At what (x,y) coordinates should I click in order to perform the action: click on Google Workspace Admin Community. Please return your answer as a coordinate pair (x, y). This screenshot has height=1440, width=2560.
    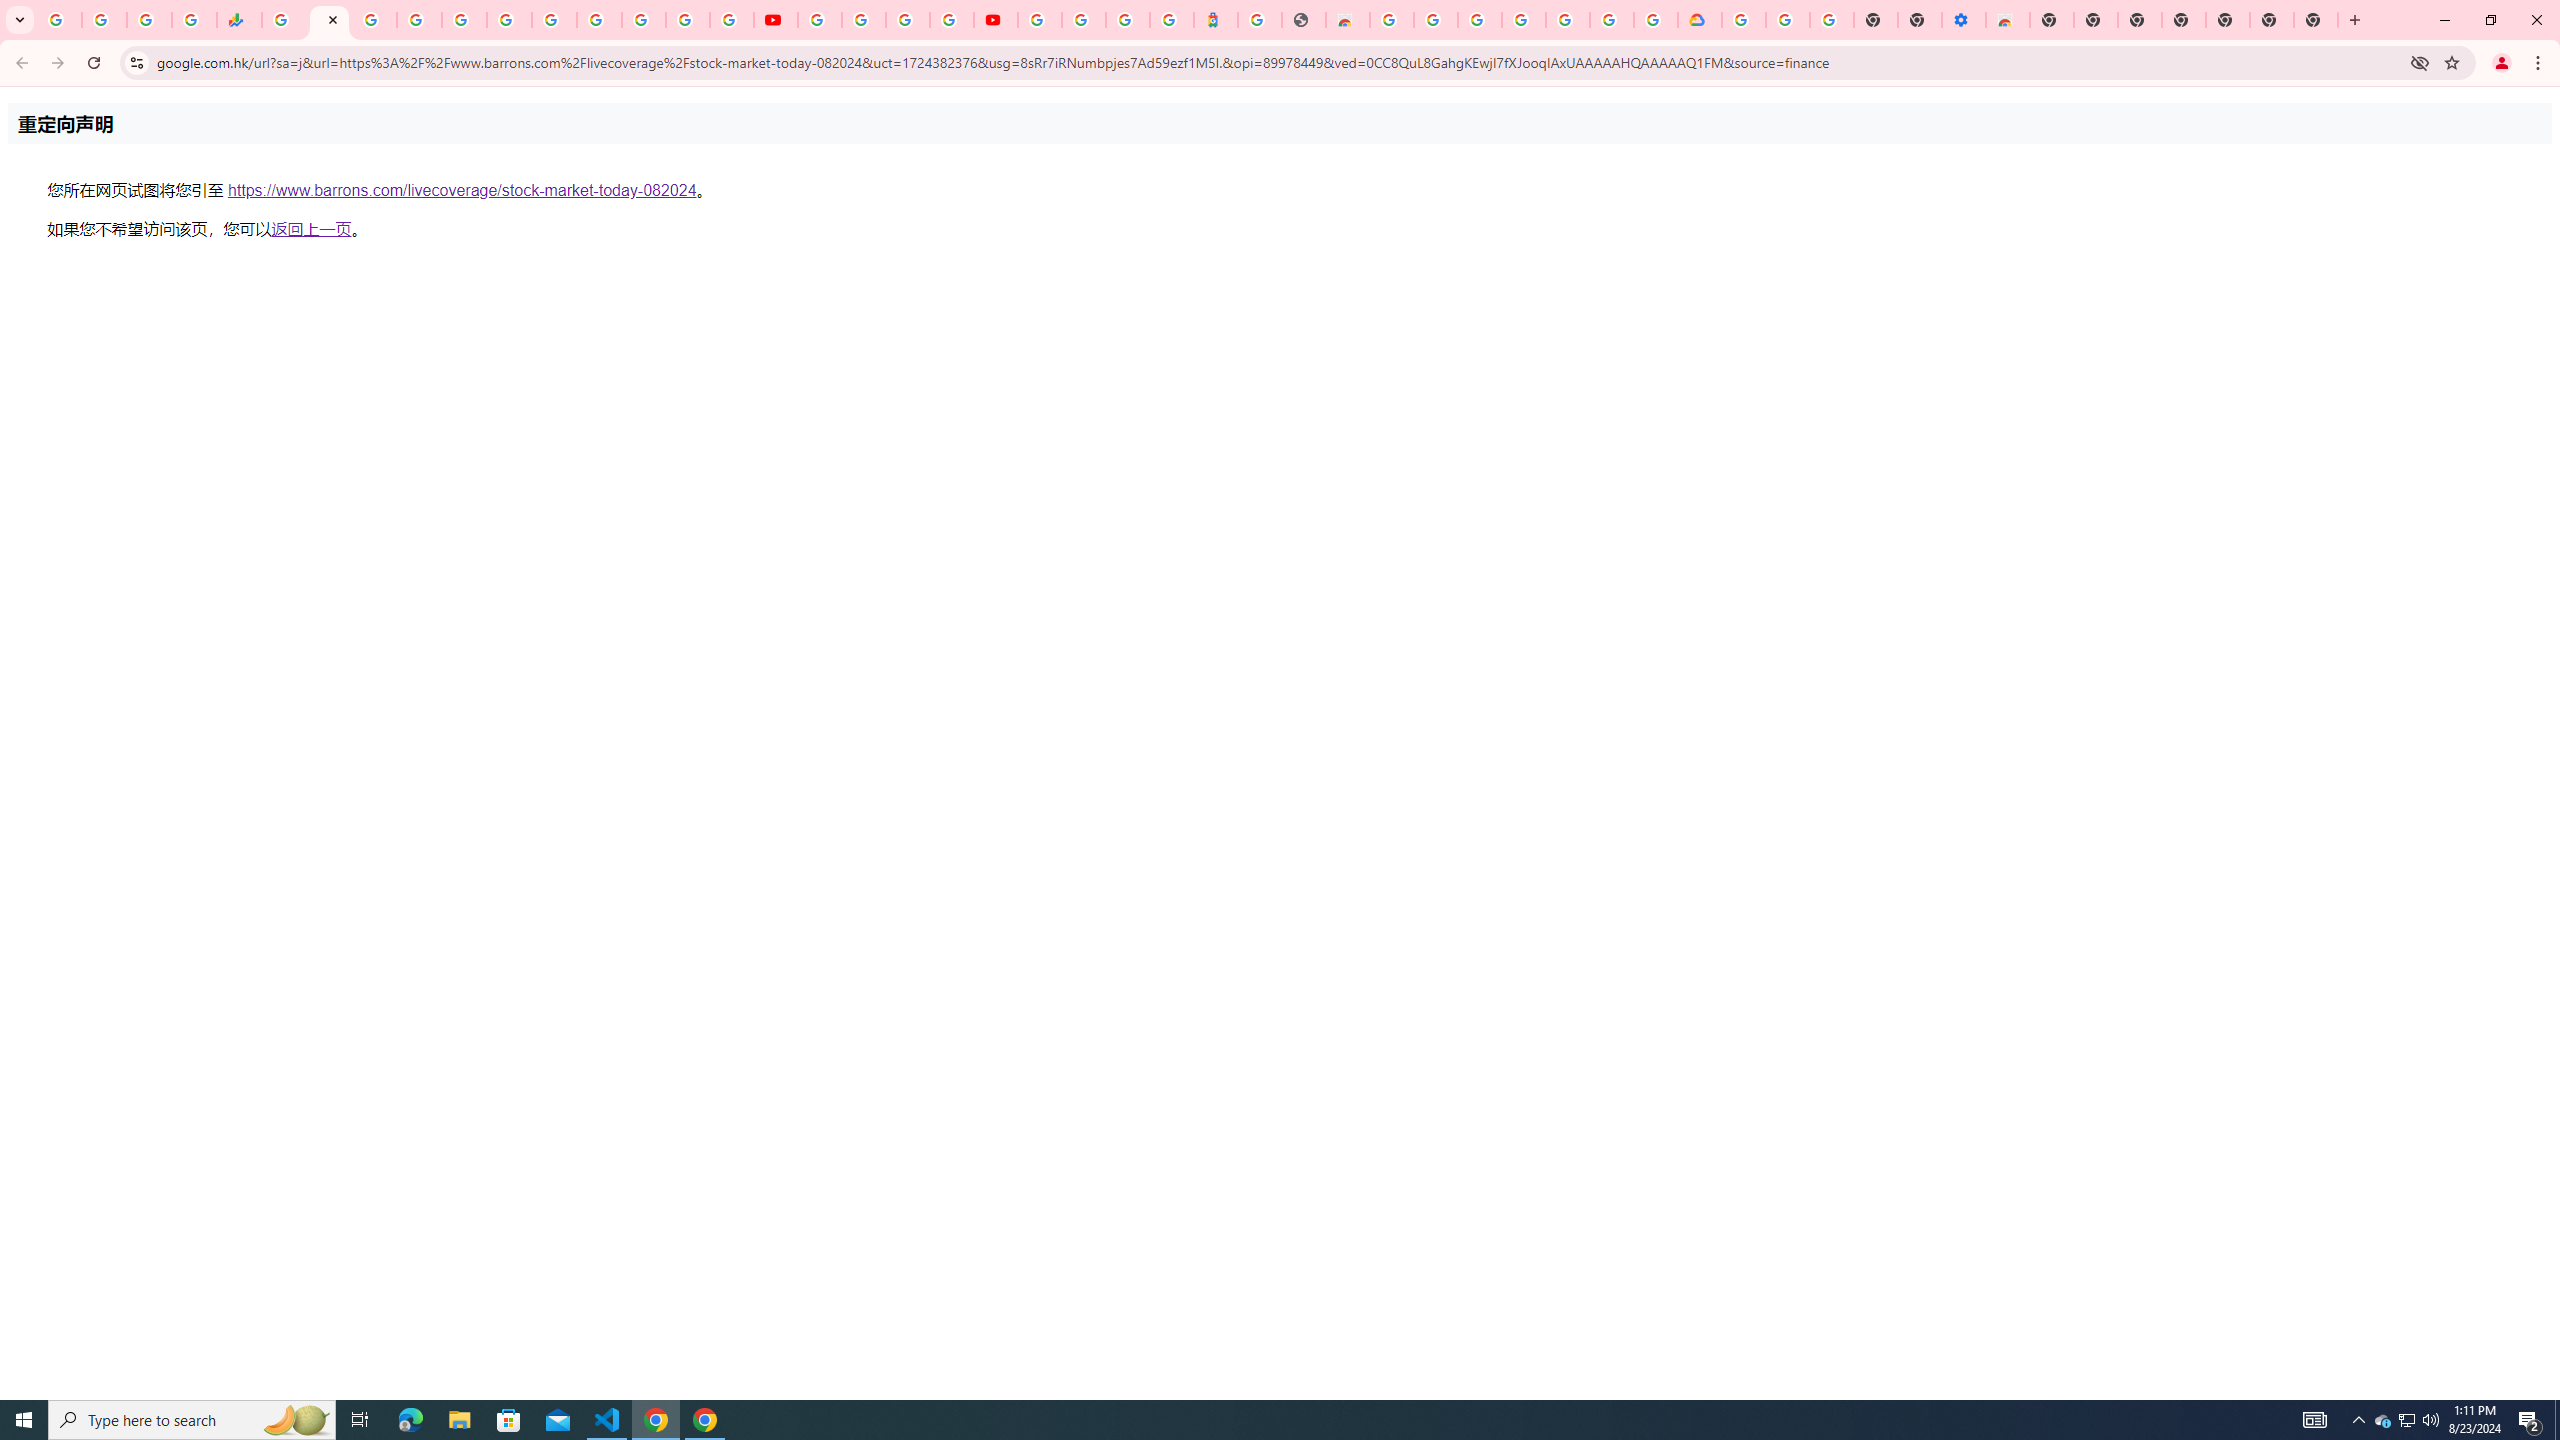
    Looking at the image, I should click on (60, 20).